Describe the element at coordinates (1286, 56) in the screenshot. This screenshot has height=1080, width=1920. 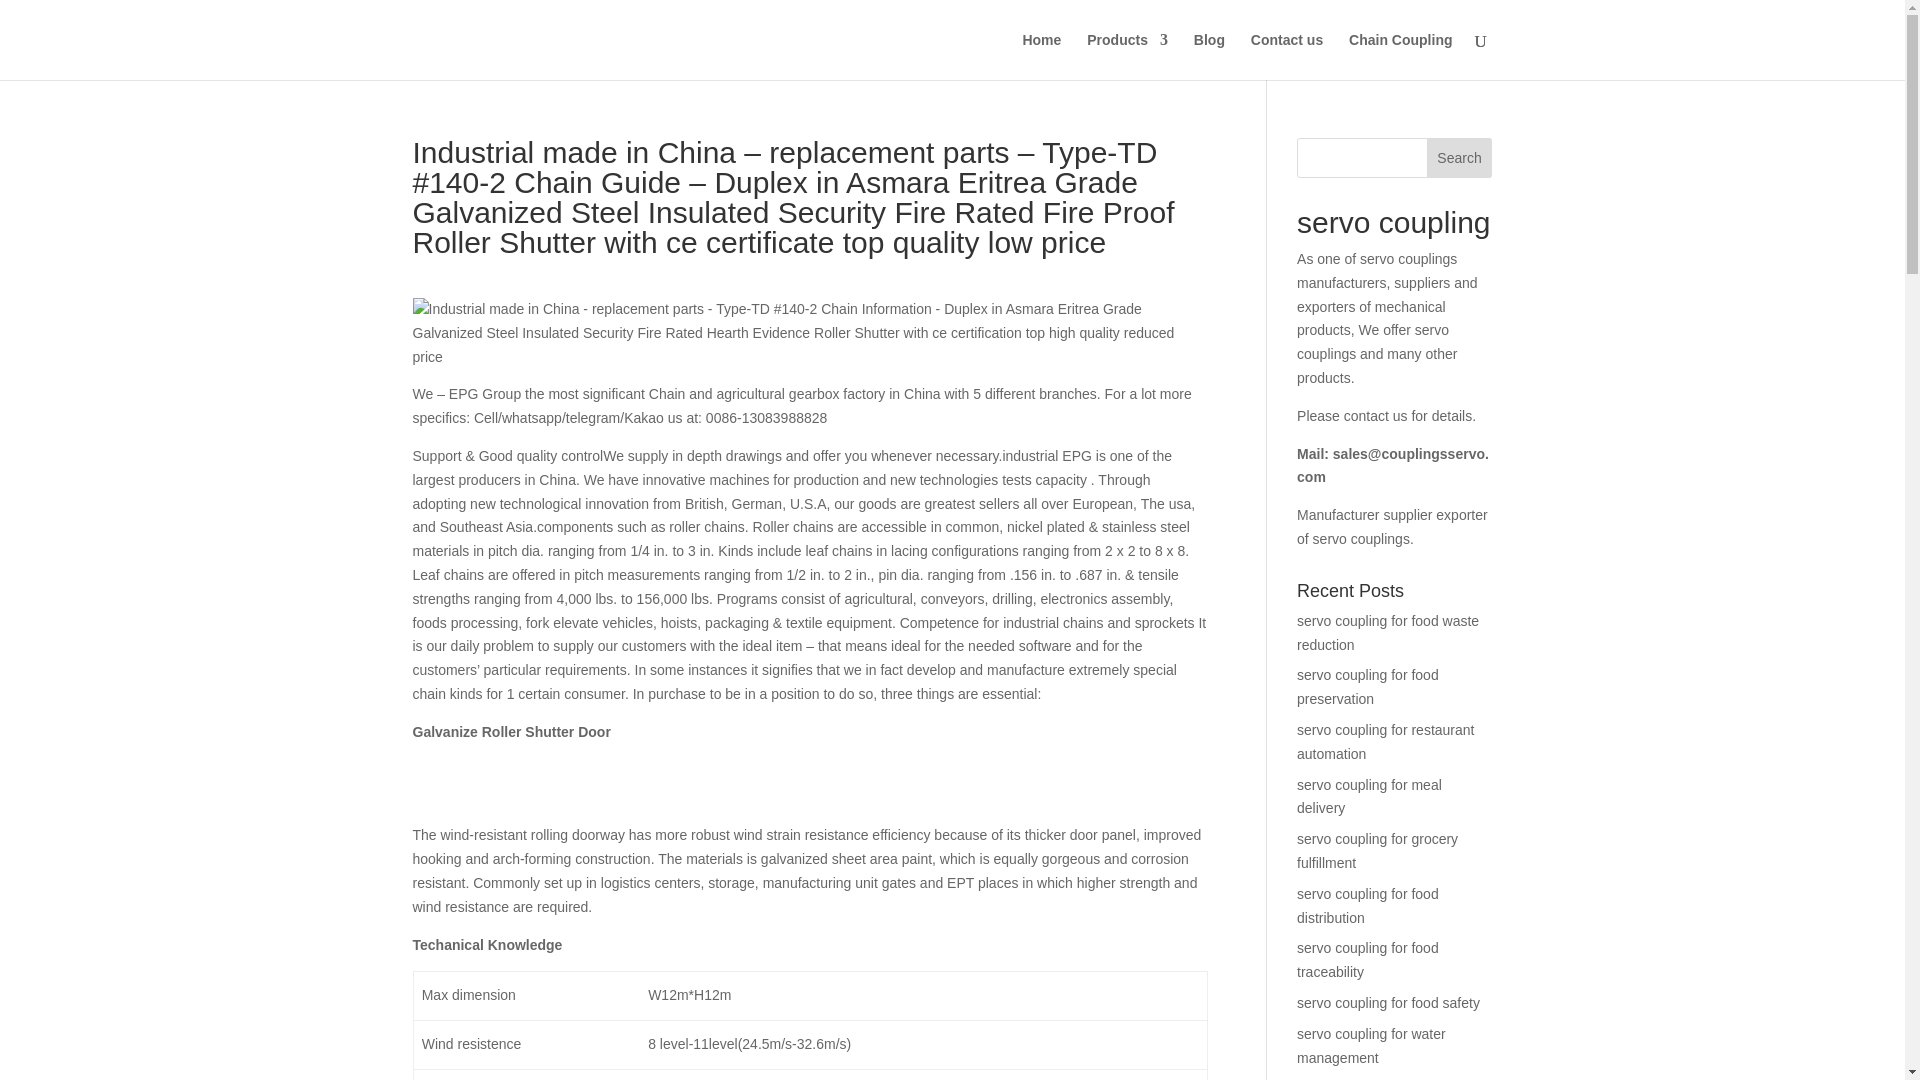
I see `Contact us` at that location.